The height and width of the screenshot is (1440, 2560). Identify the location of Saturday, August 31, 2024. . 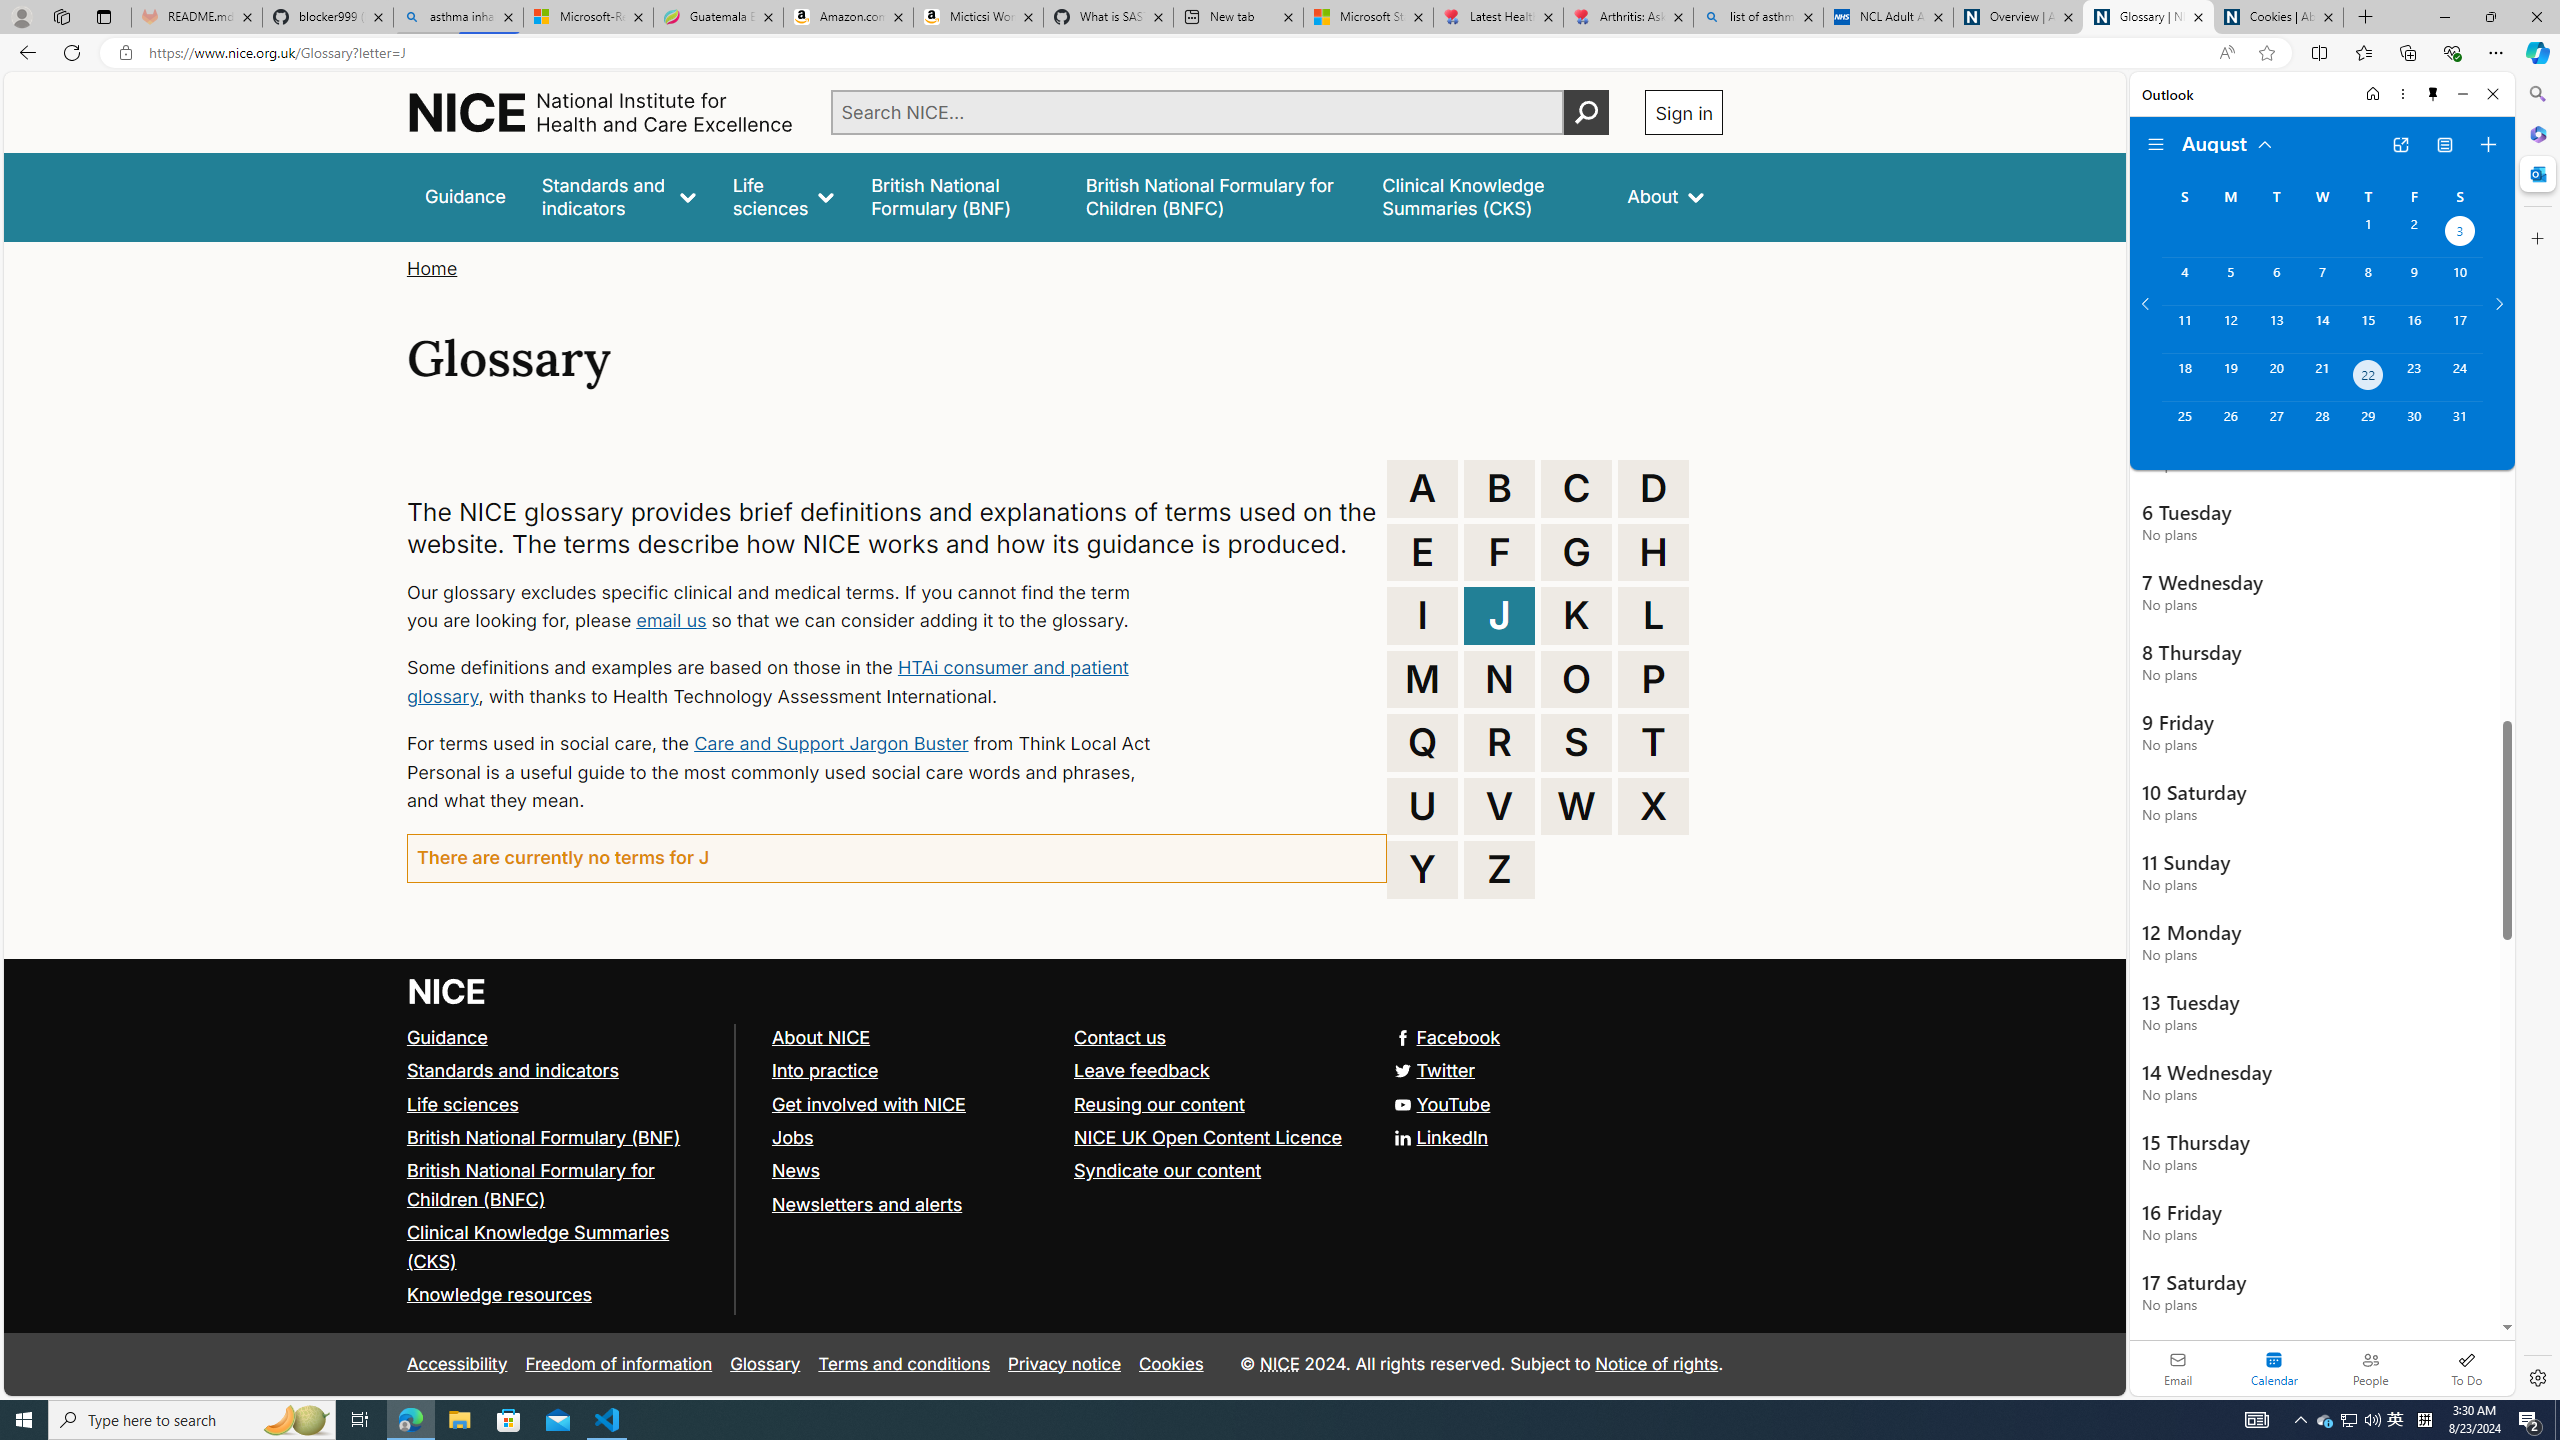
(2460, 425).